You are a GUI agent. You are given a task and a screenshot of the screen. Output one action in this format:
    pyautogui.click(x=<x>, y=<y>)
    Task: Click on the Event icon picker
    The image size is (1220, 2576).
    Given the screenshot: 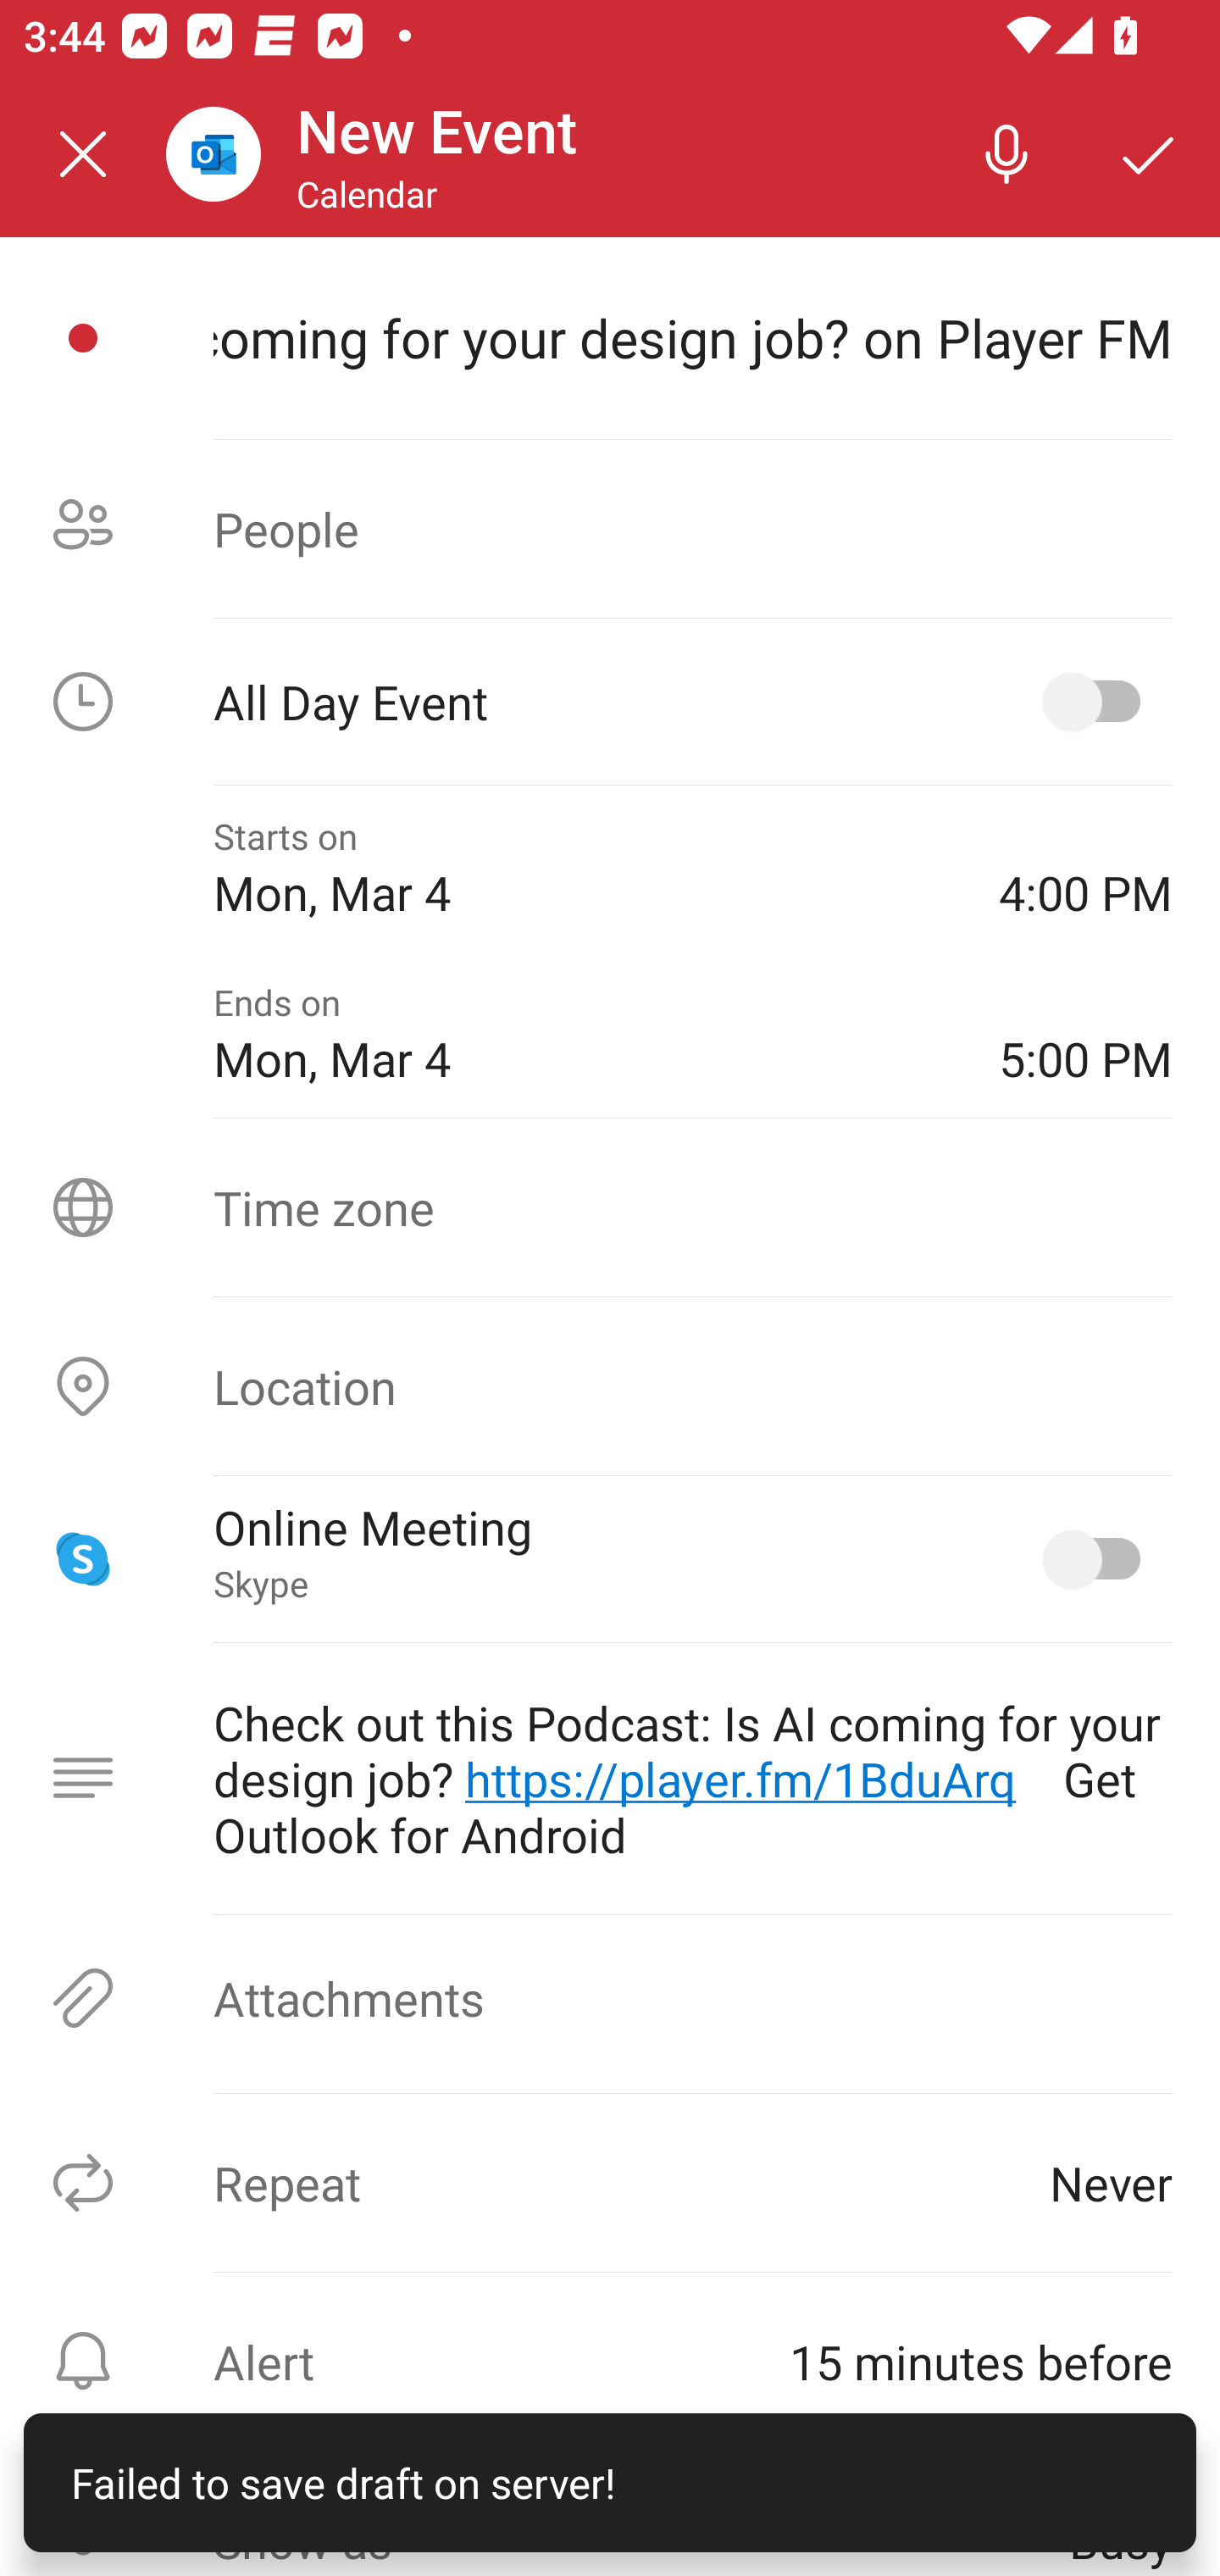 What is the action you would take?
    pyautogui.click(x=83, y=339)
    